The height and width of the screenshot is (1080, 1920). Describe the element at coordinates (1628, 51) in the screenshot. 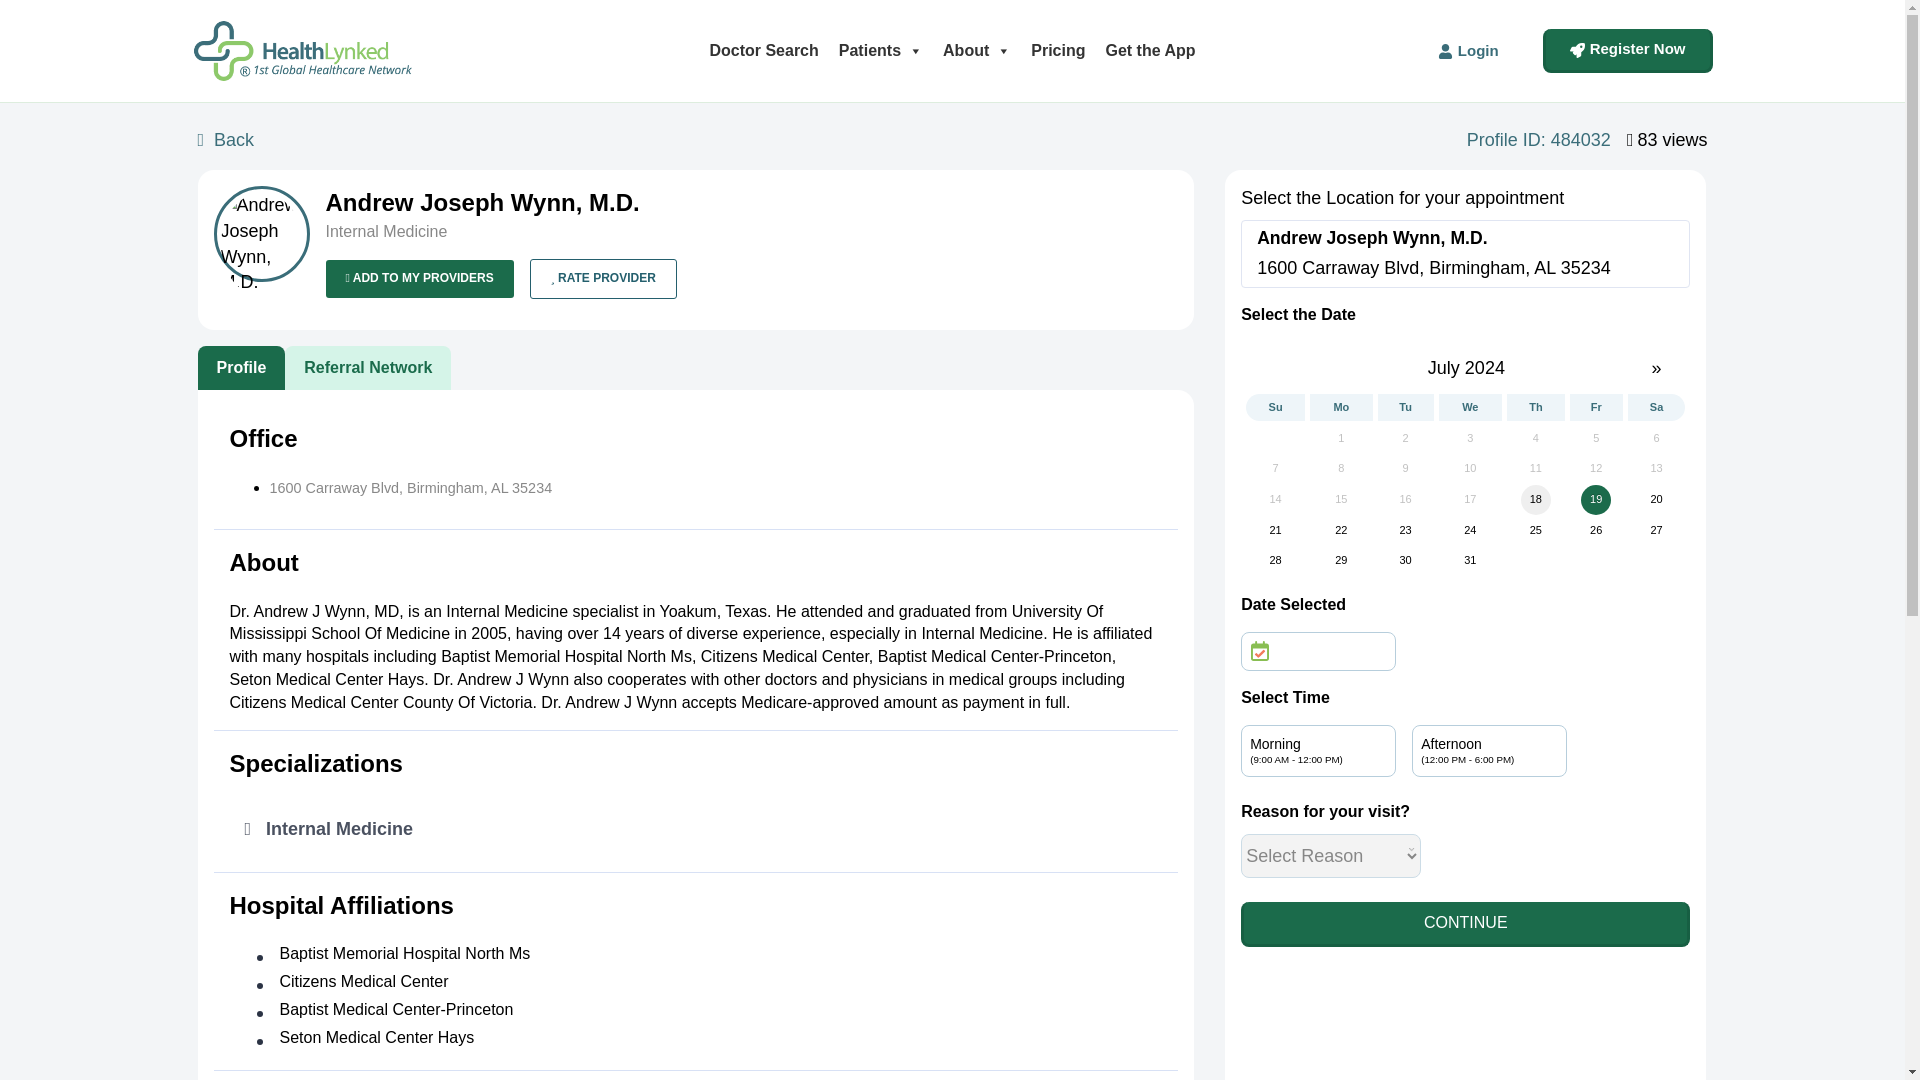

I see `Register Now` at that location.